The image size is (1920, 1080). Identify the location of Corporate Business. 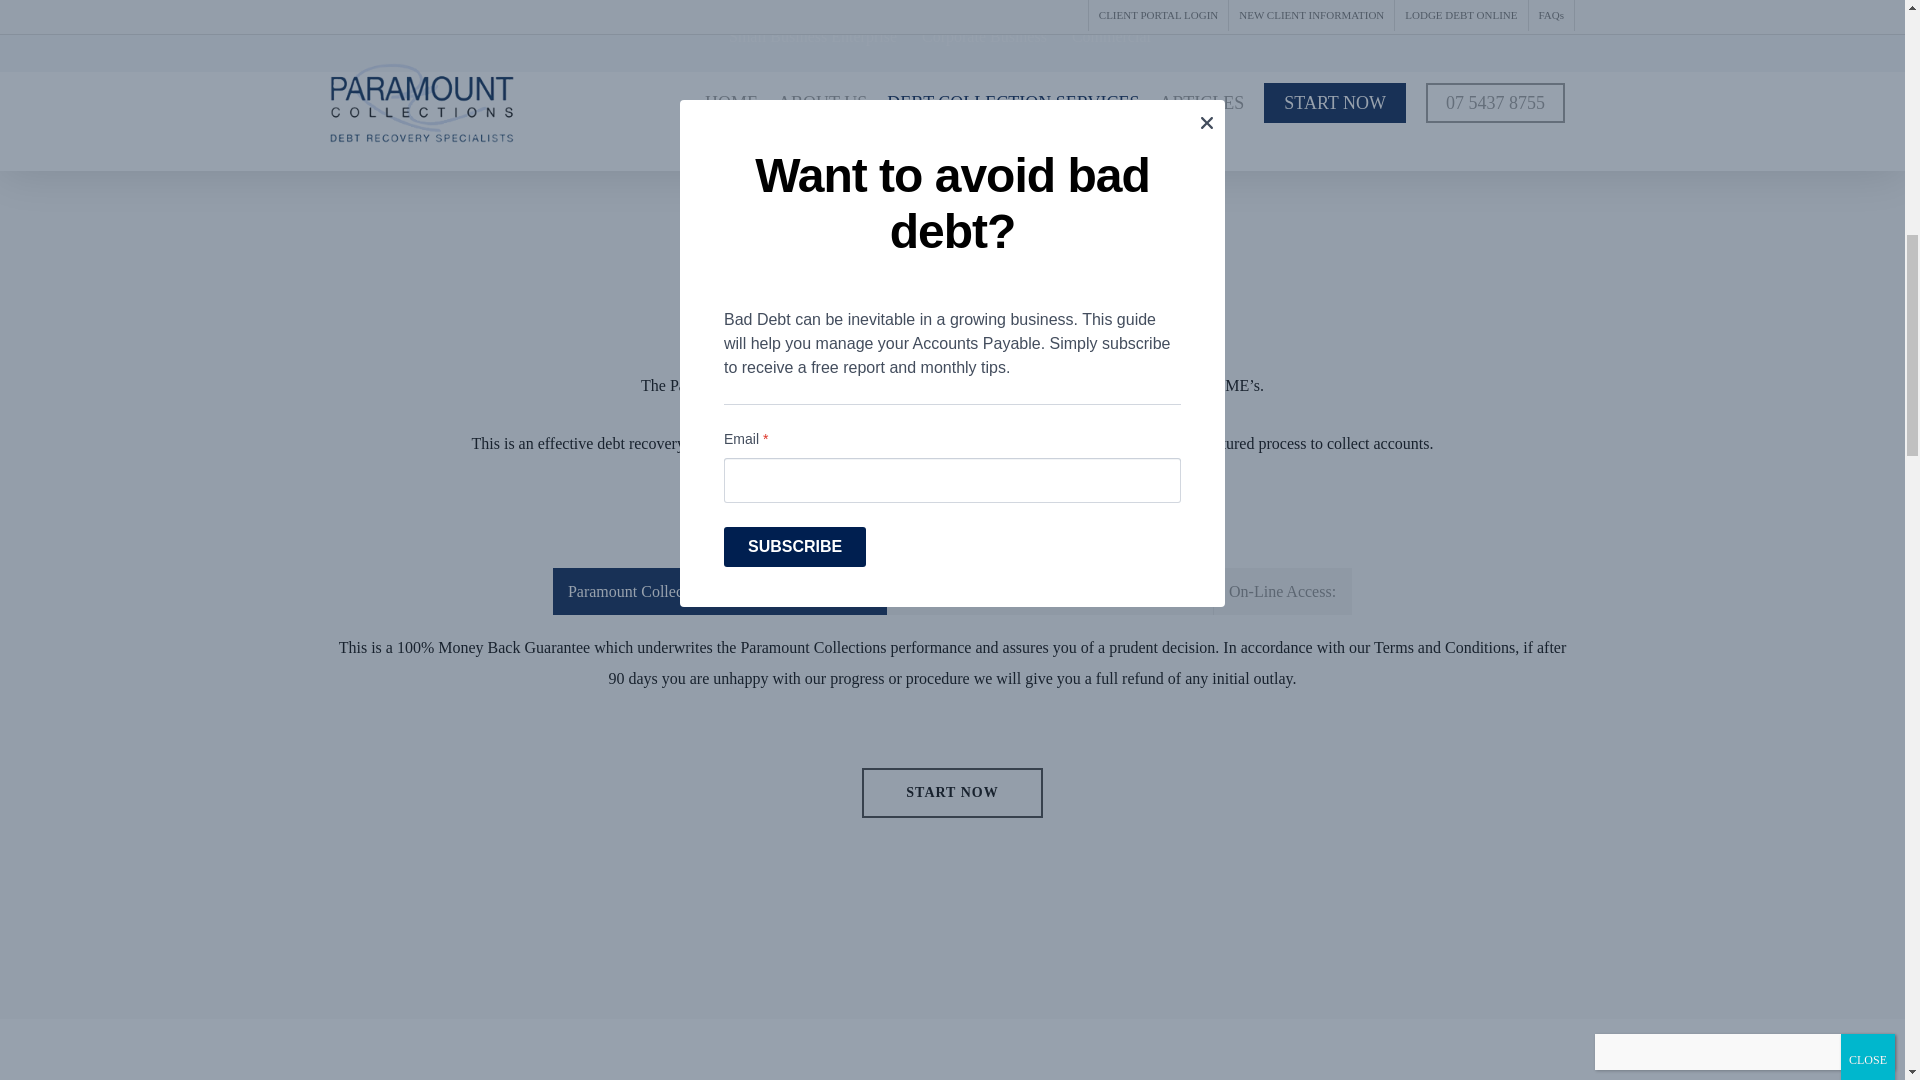
(984, 36).